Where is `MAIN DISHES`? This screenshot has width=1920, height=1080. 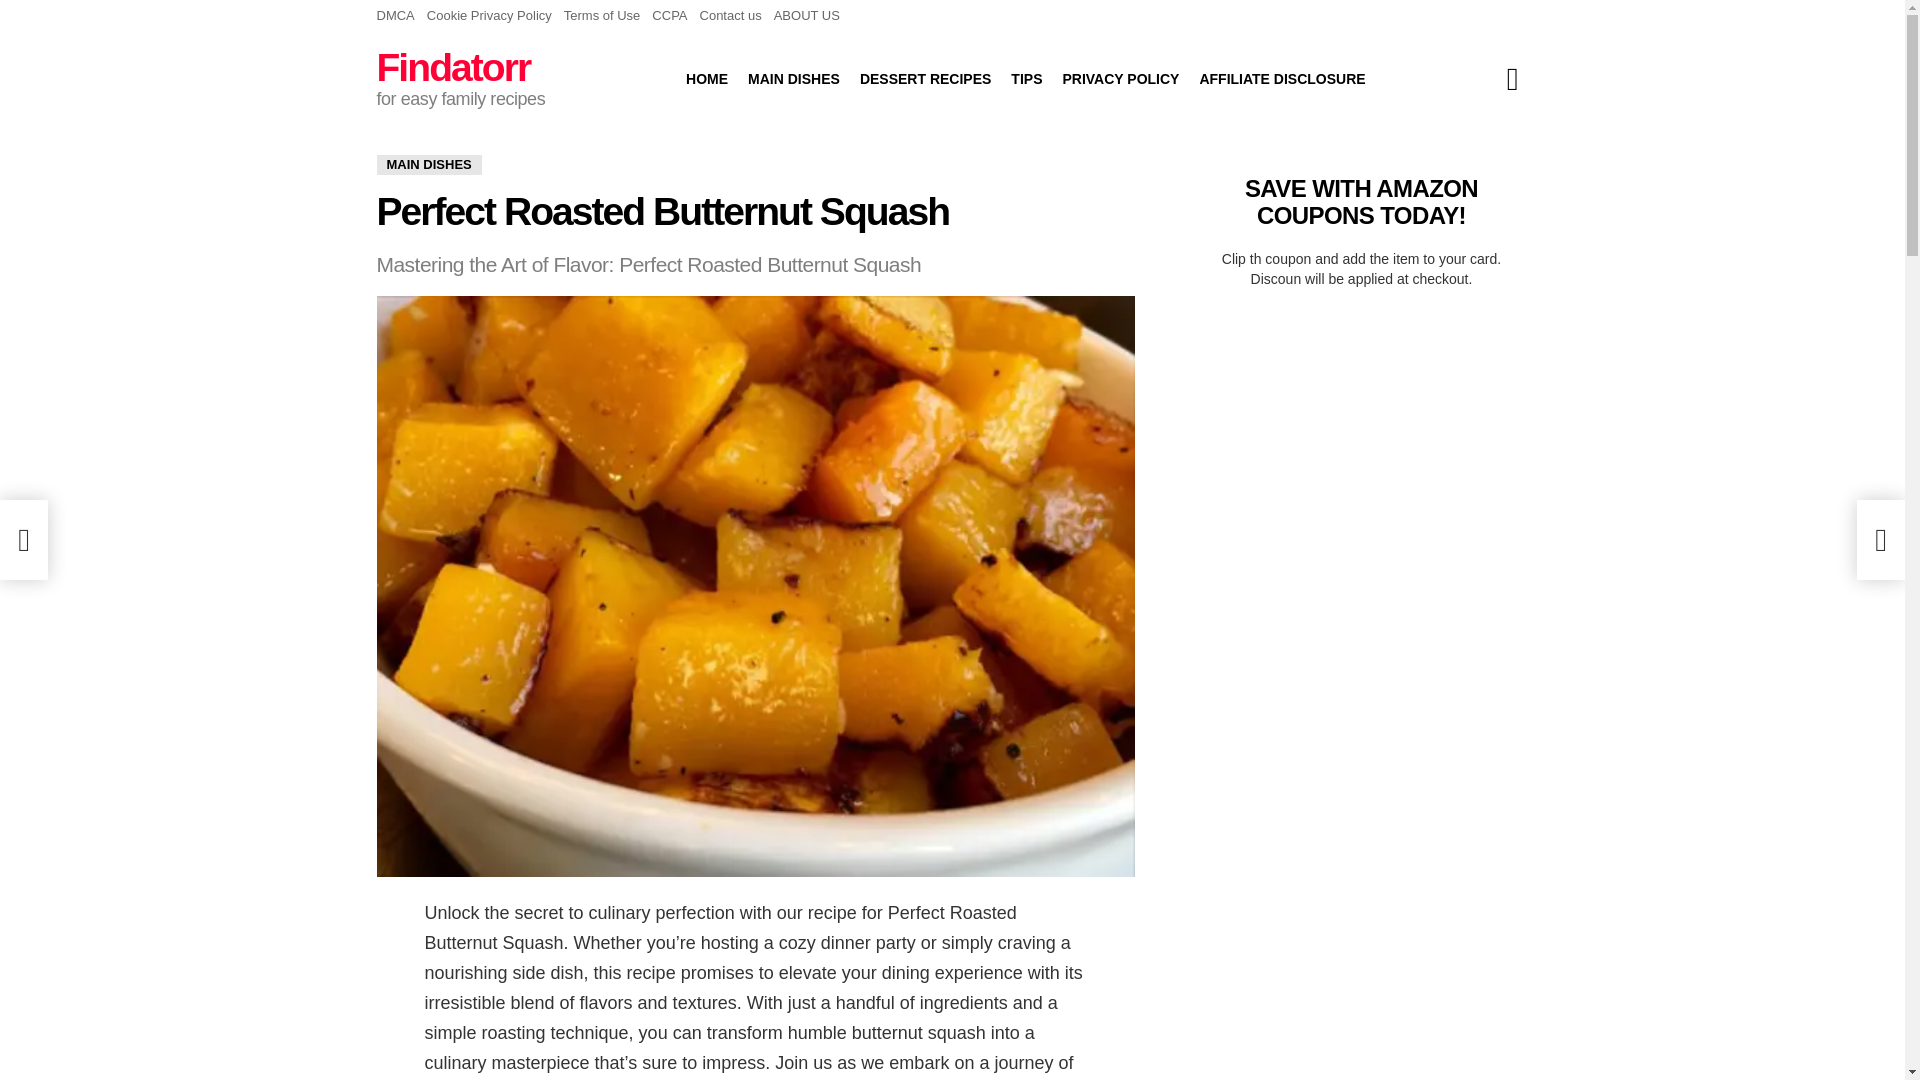 MAIN DISHES is located at coordinates (794, 78).